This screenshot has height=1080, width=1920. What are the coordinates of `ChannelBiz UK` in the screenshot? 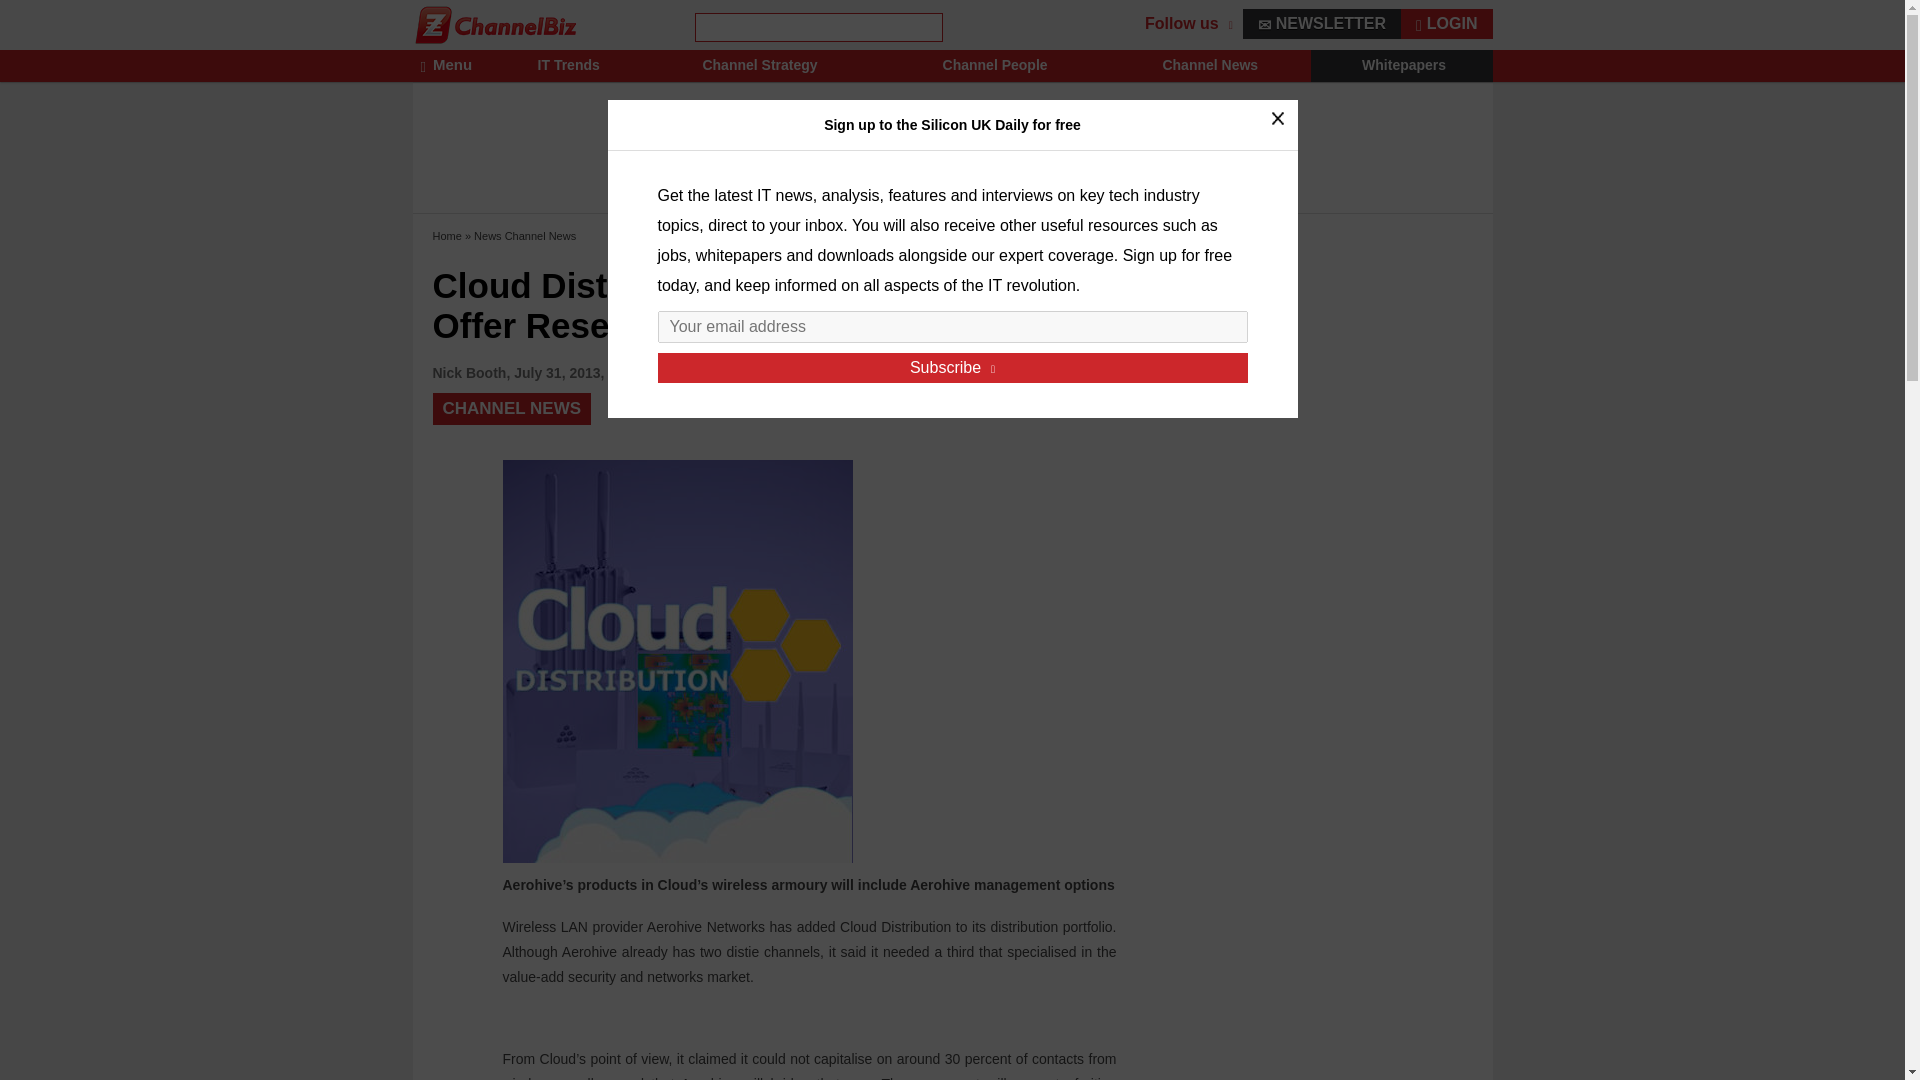 It's located at (496, 24).